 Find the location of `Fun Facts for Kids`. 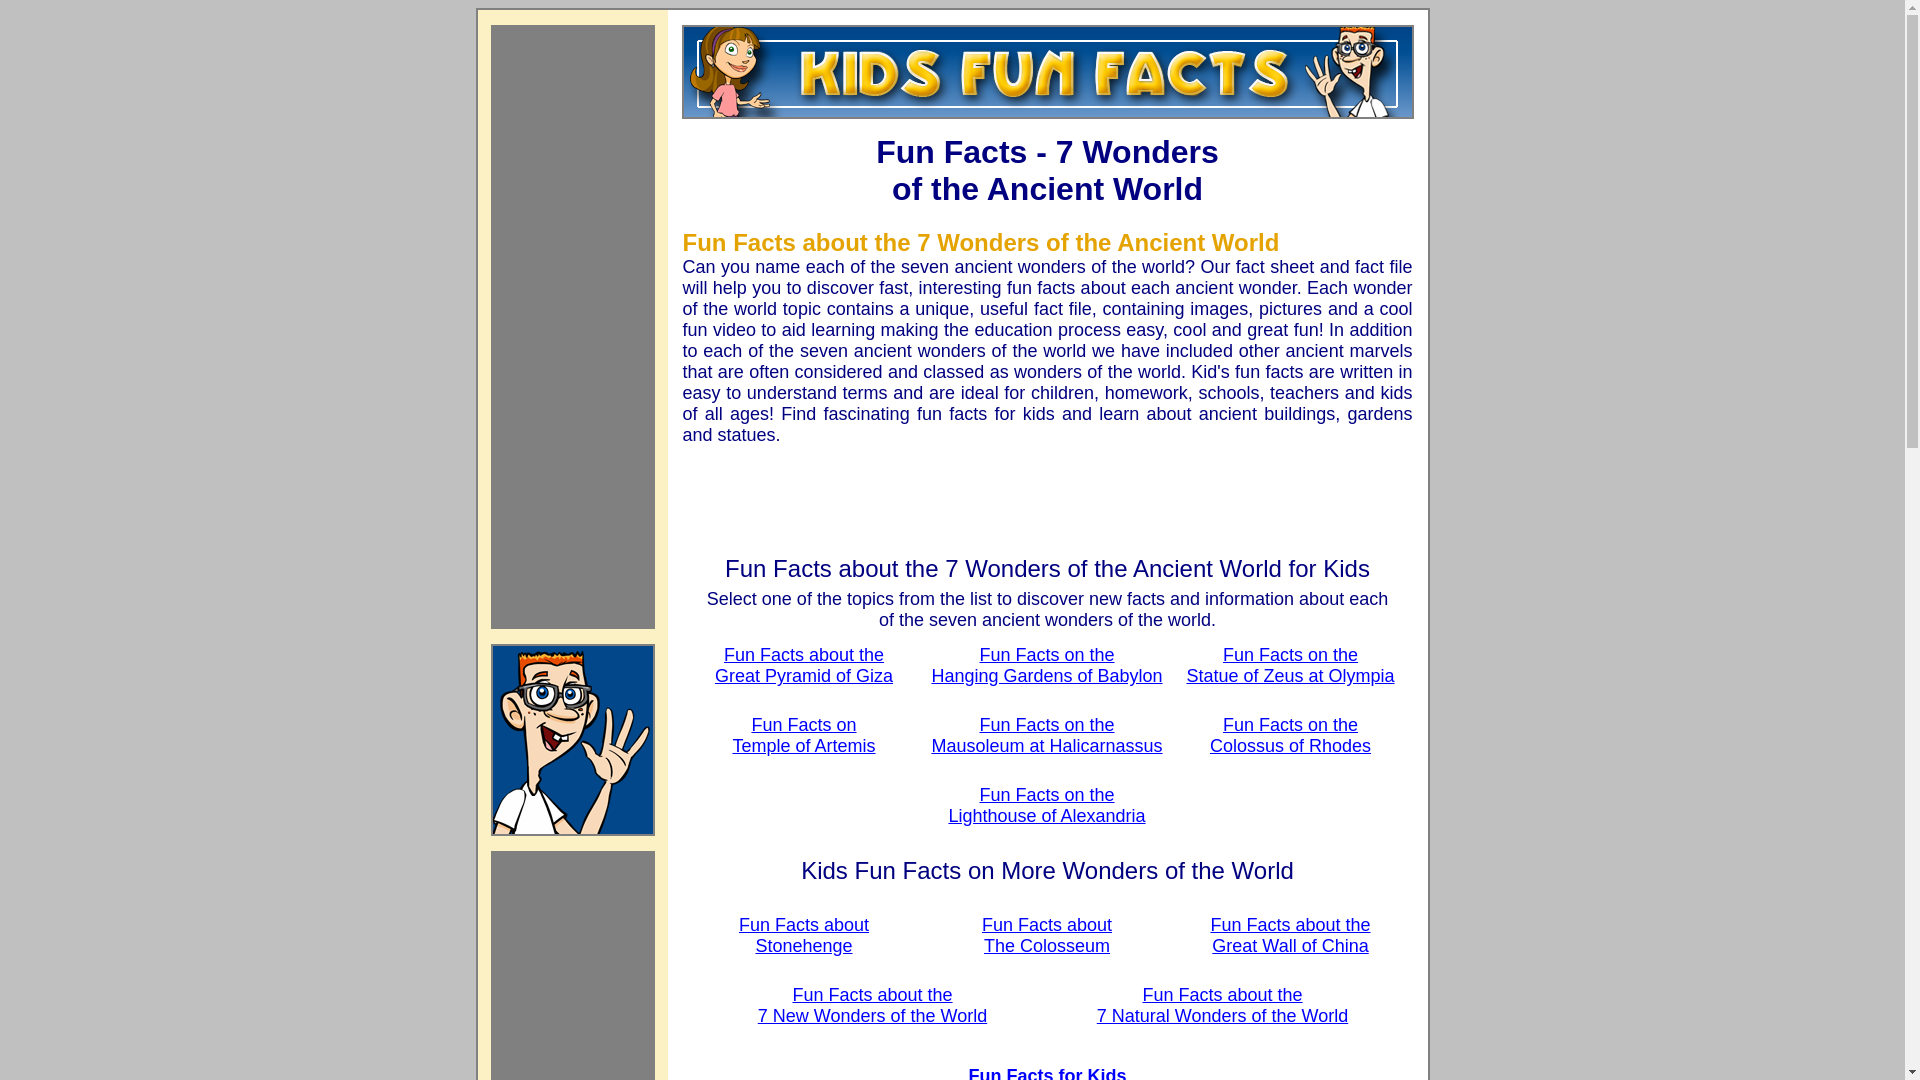

Fun Facts for Kids is located at coordinates (803, 735).